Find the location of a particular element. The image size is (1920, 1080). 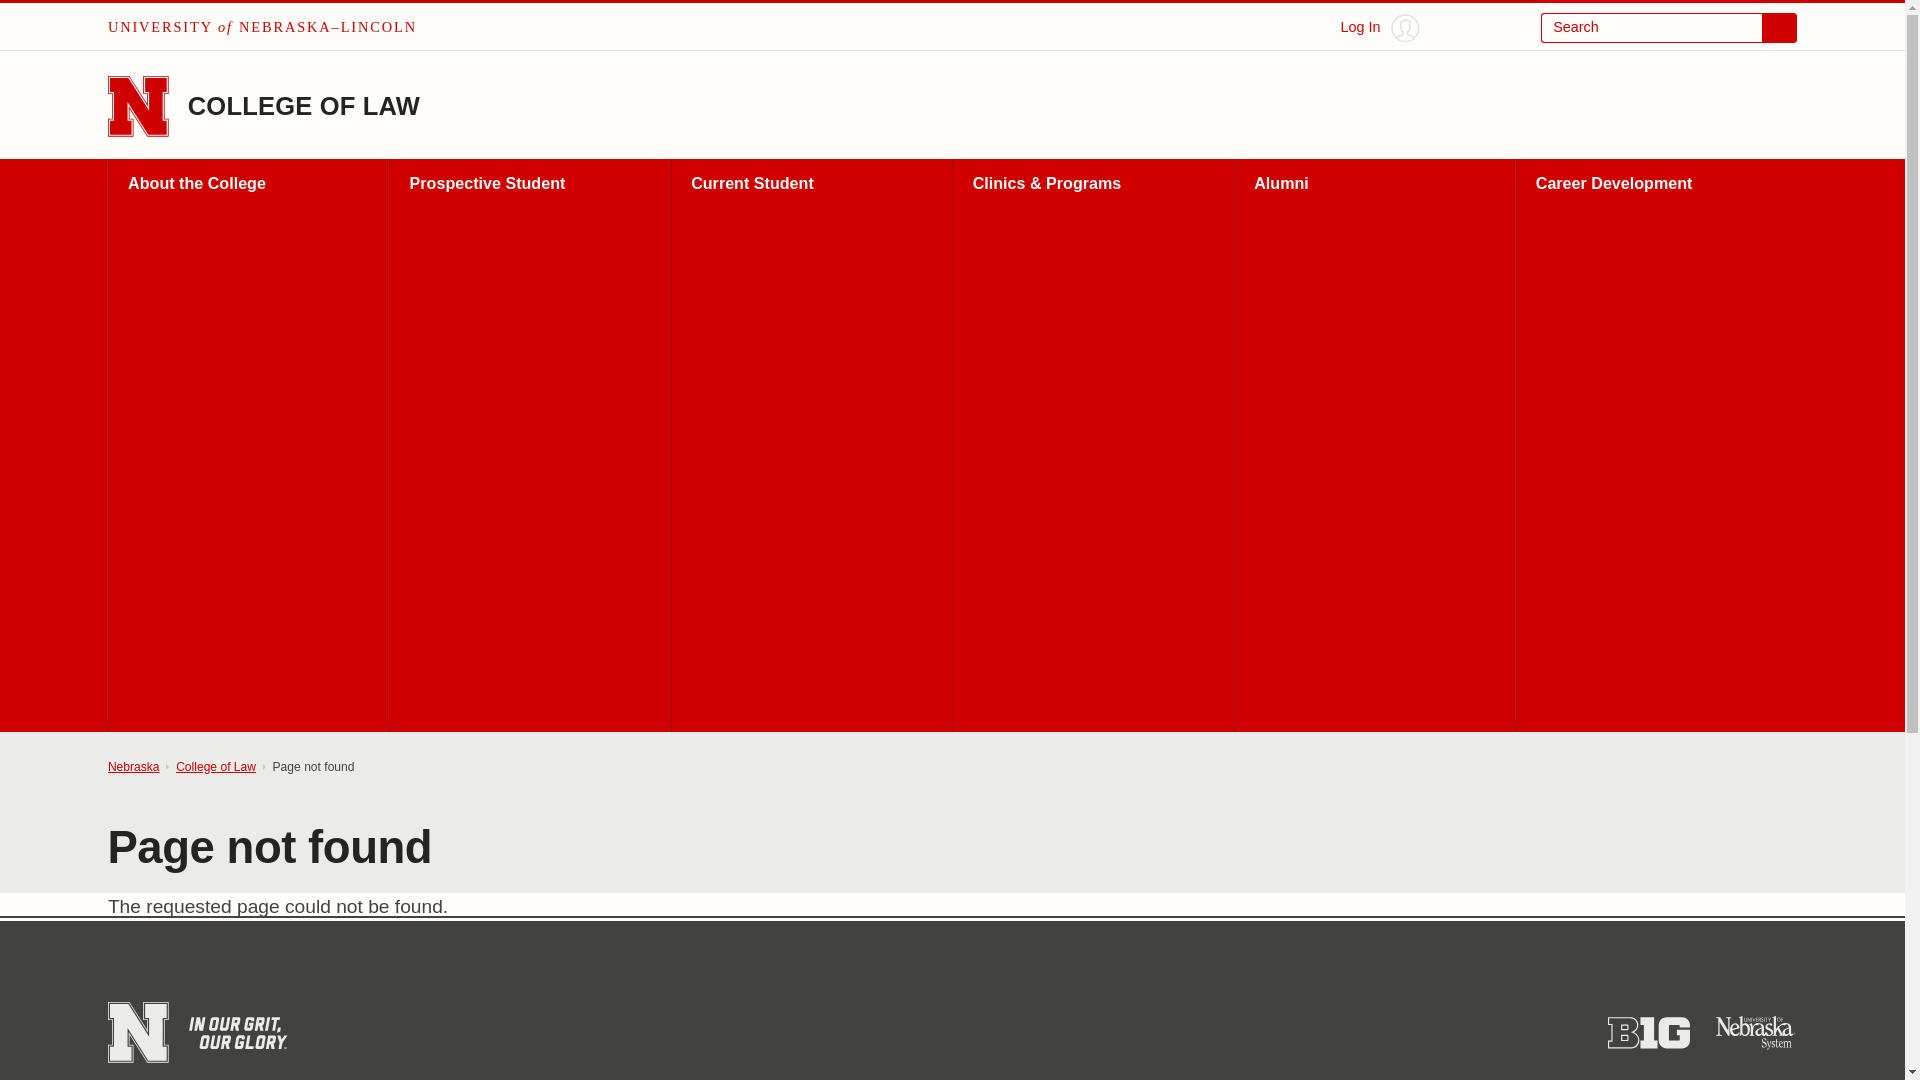

COLLEGE OF LAW is located at coordinates (304, 105).